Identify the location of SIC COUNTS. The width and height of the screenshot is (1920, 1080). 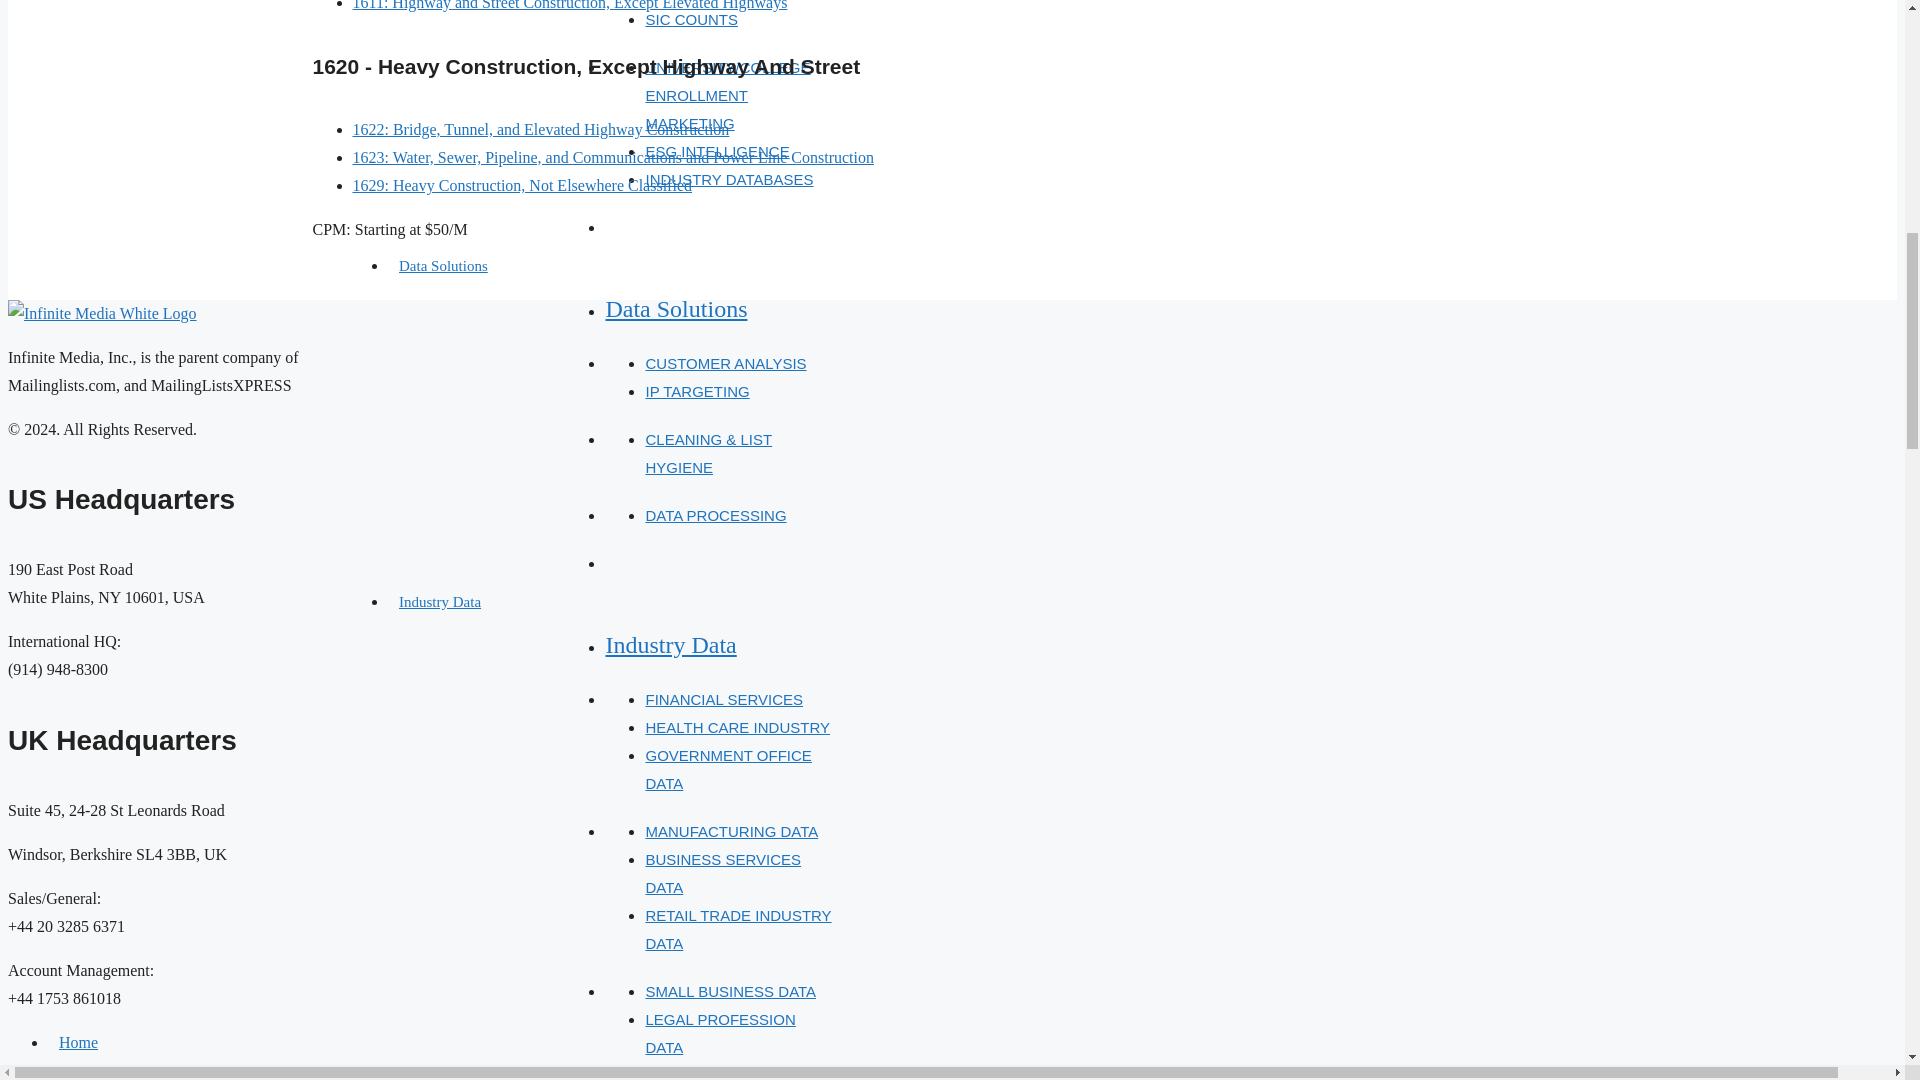
(691, 19).